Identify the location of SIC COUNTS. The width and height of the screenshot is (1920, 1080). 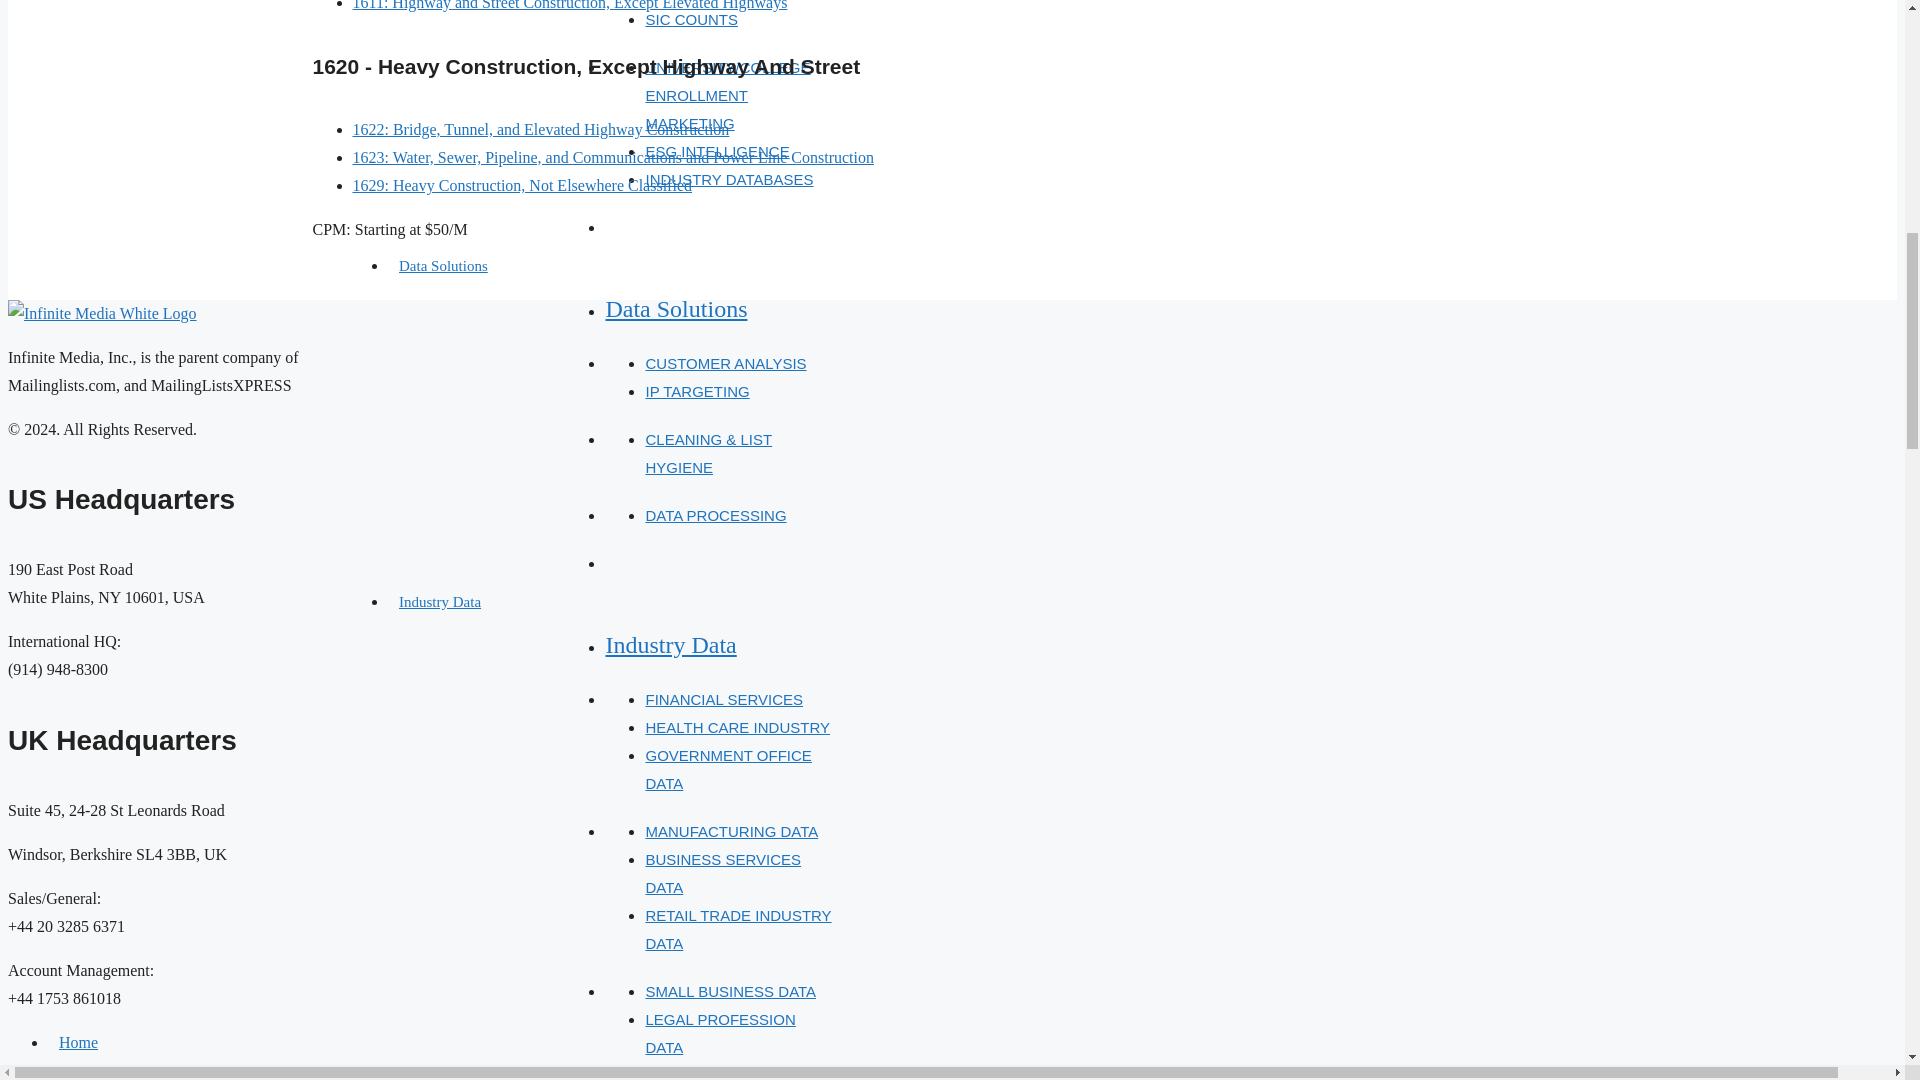
(691, 19).